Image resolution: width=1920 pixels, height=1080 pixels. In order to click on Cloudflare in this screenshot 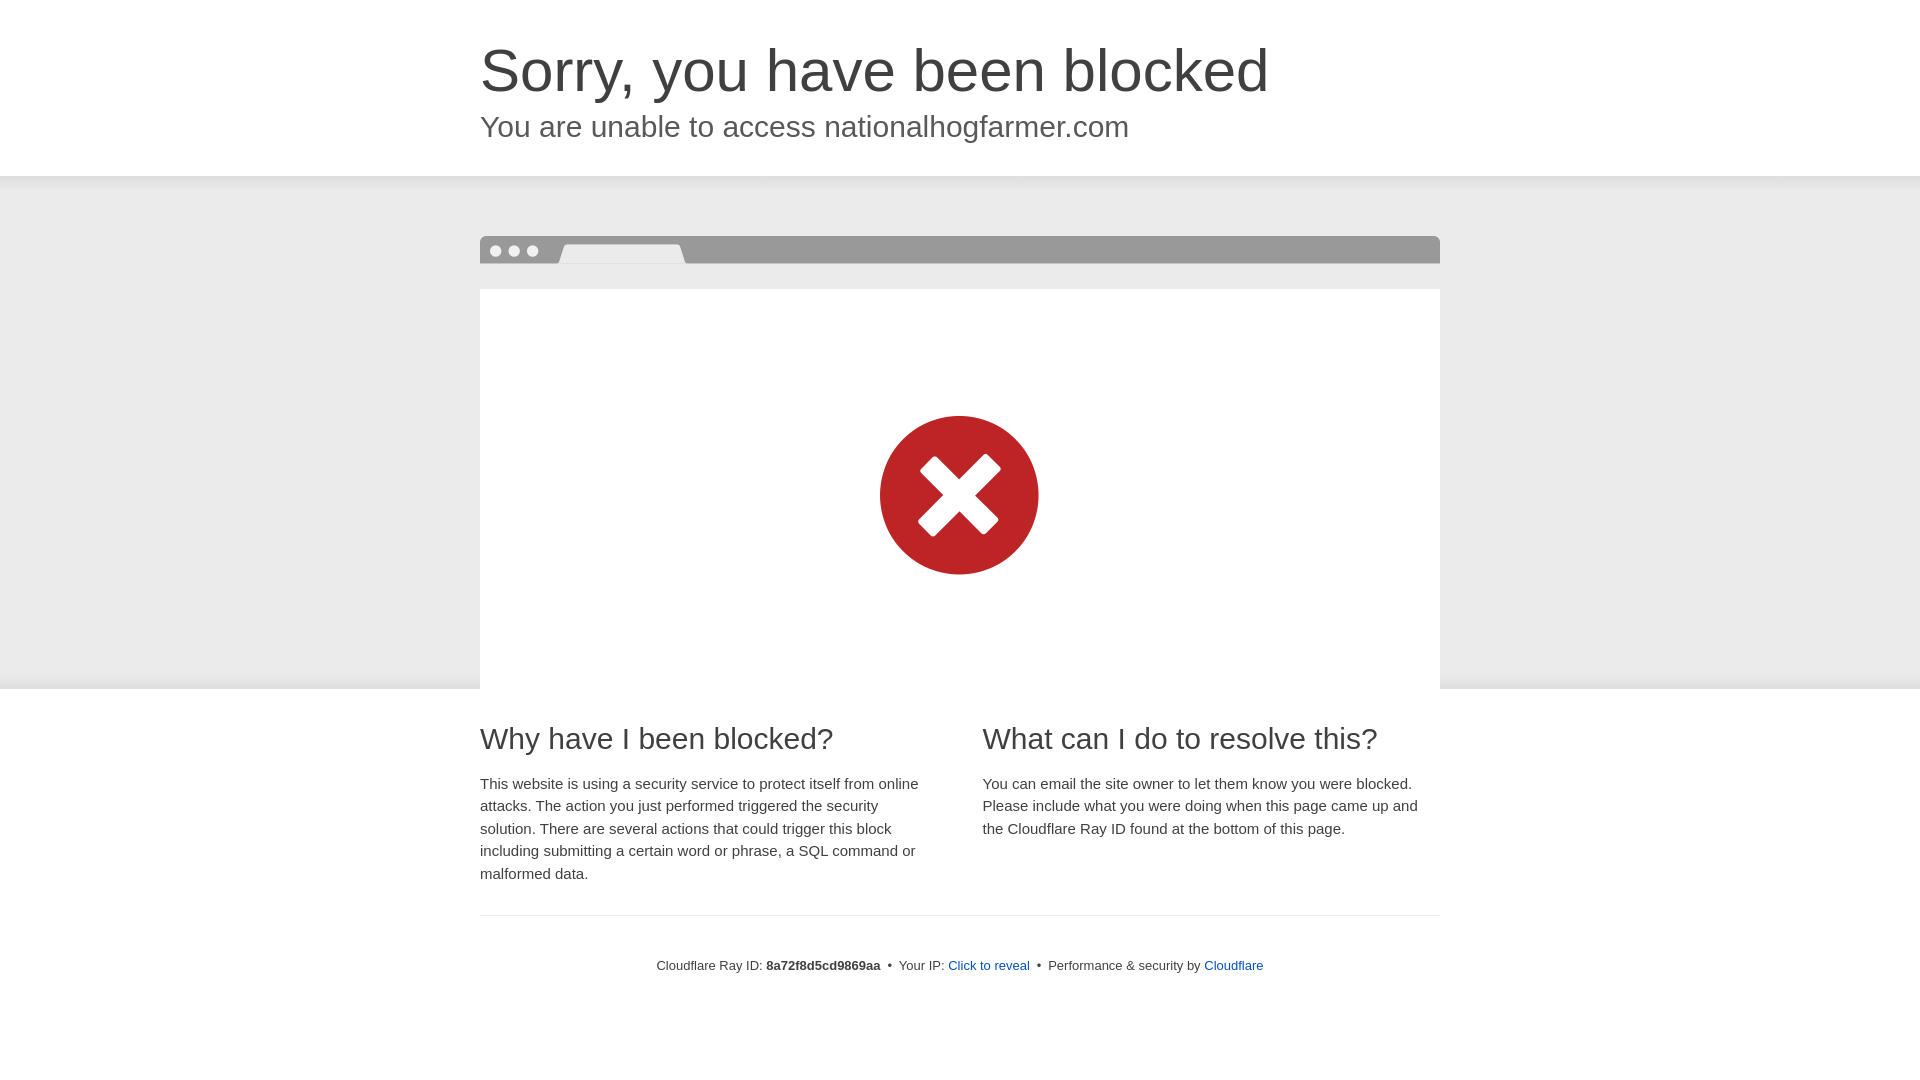, I will do `click(1233, 965)`.